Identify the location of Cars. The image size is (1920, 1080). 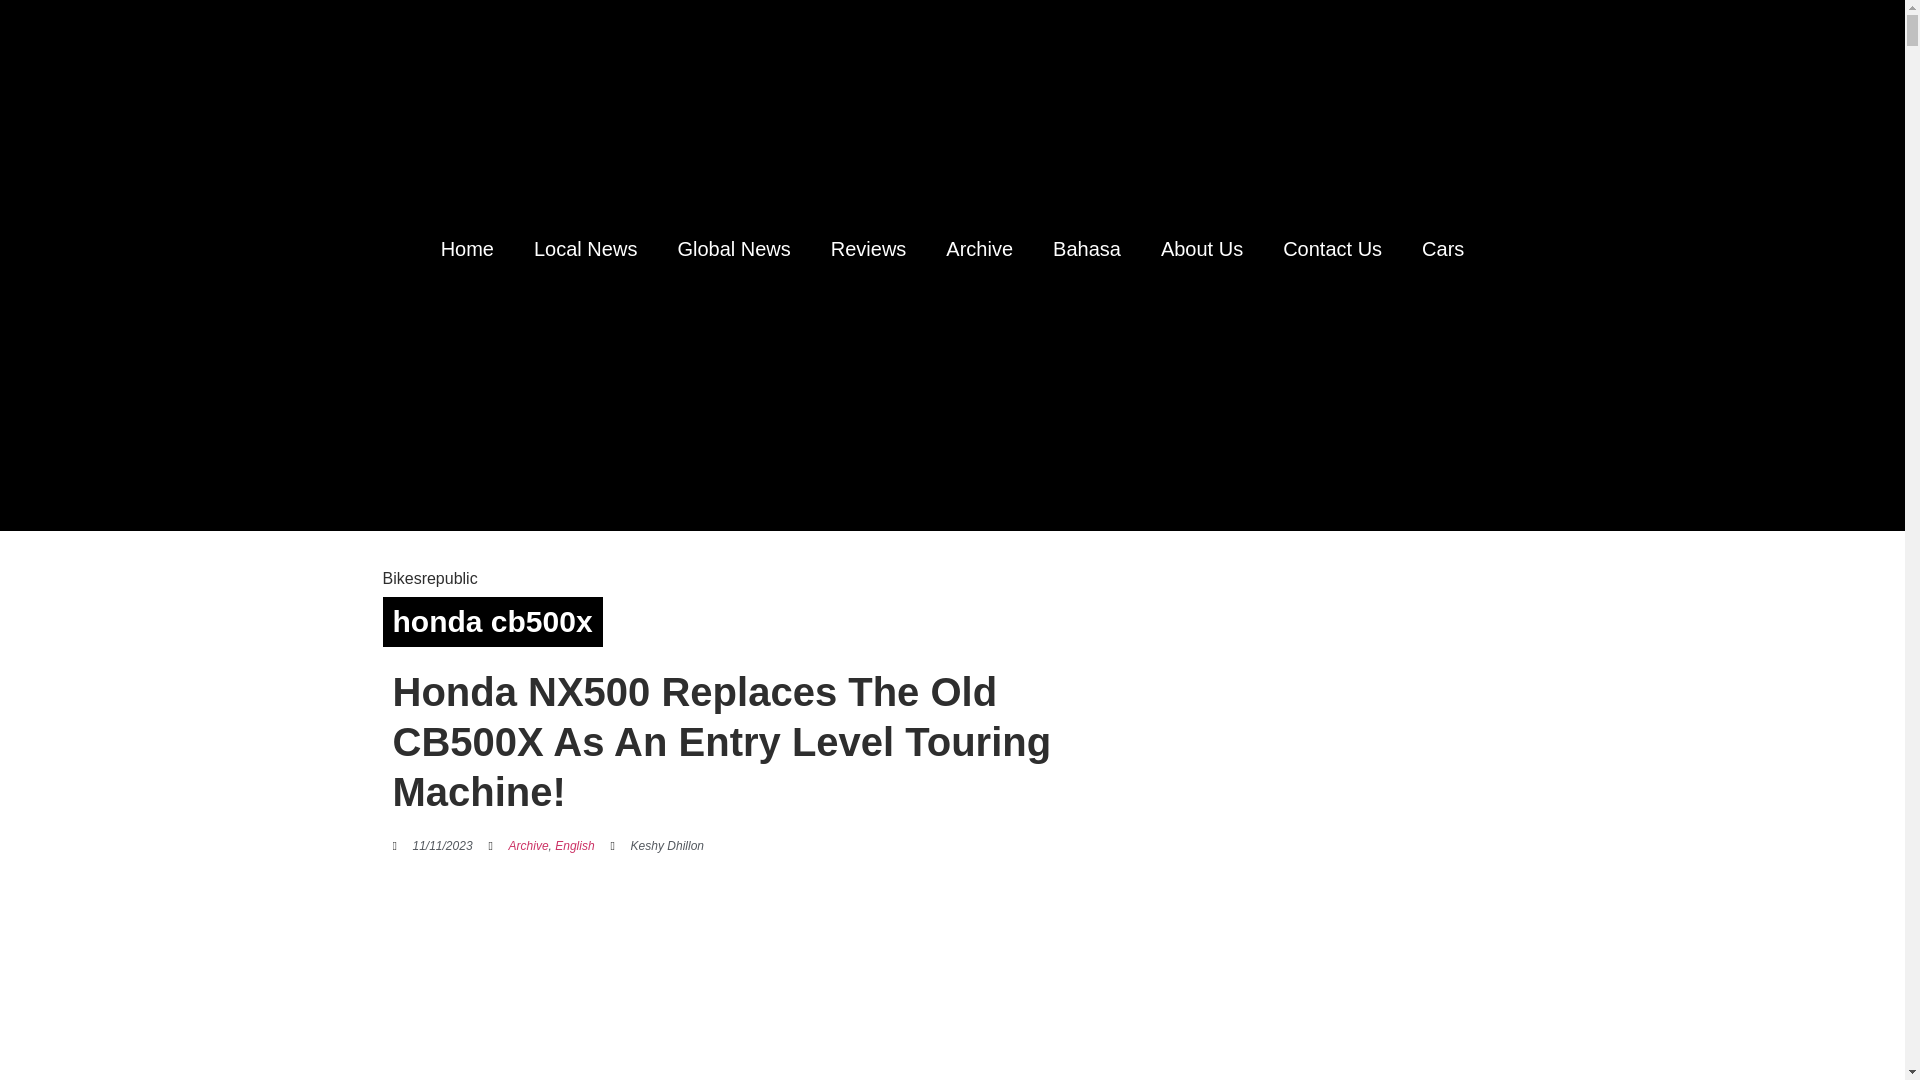
(1442, 248).